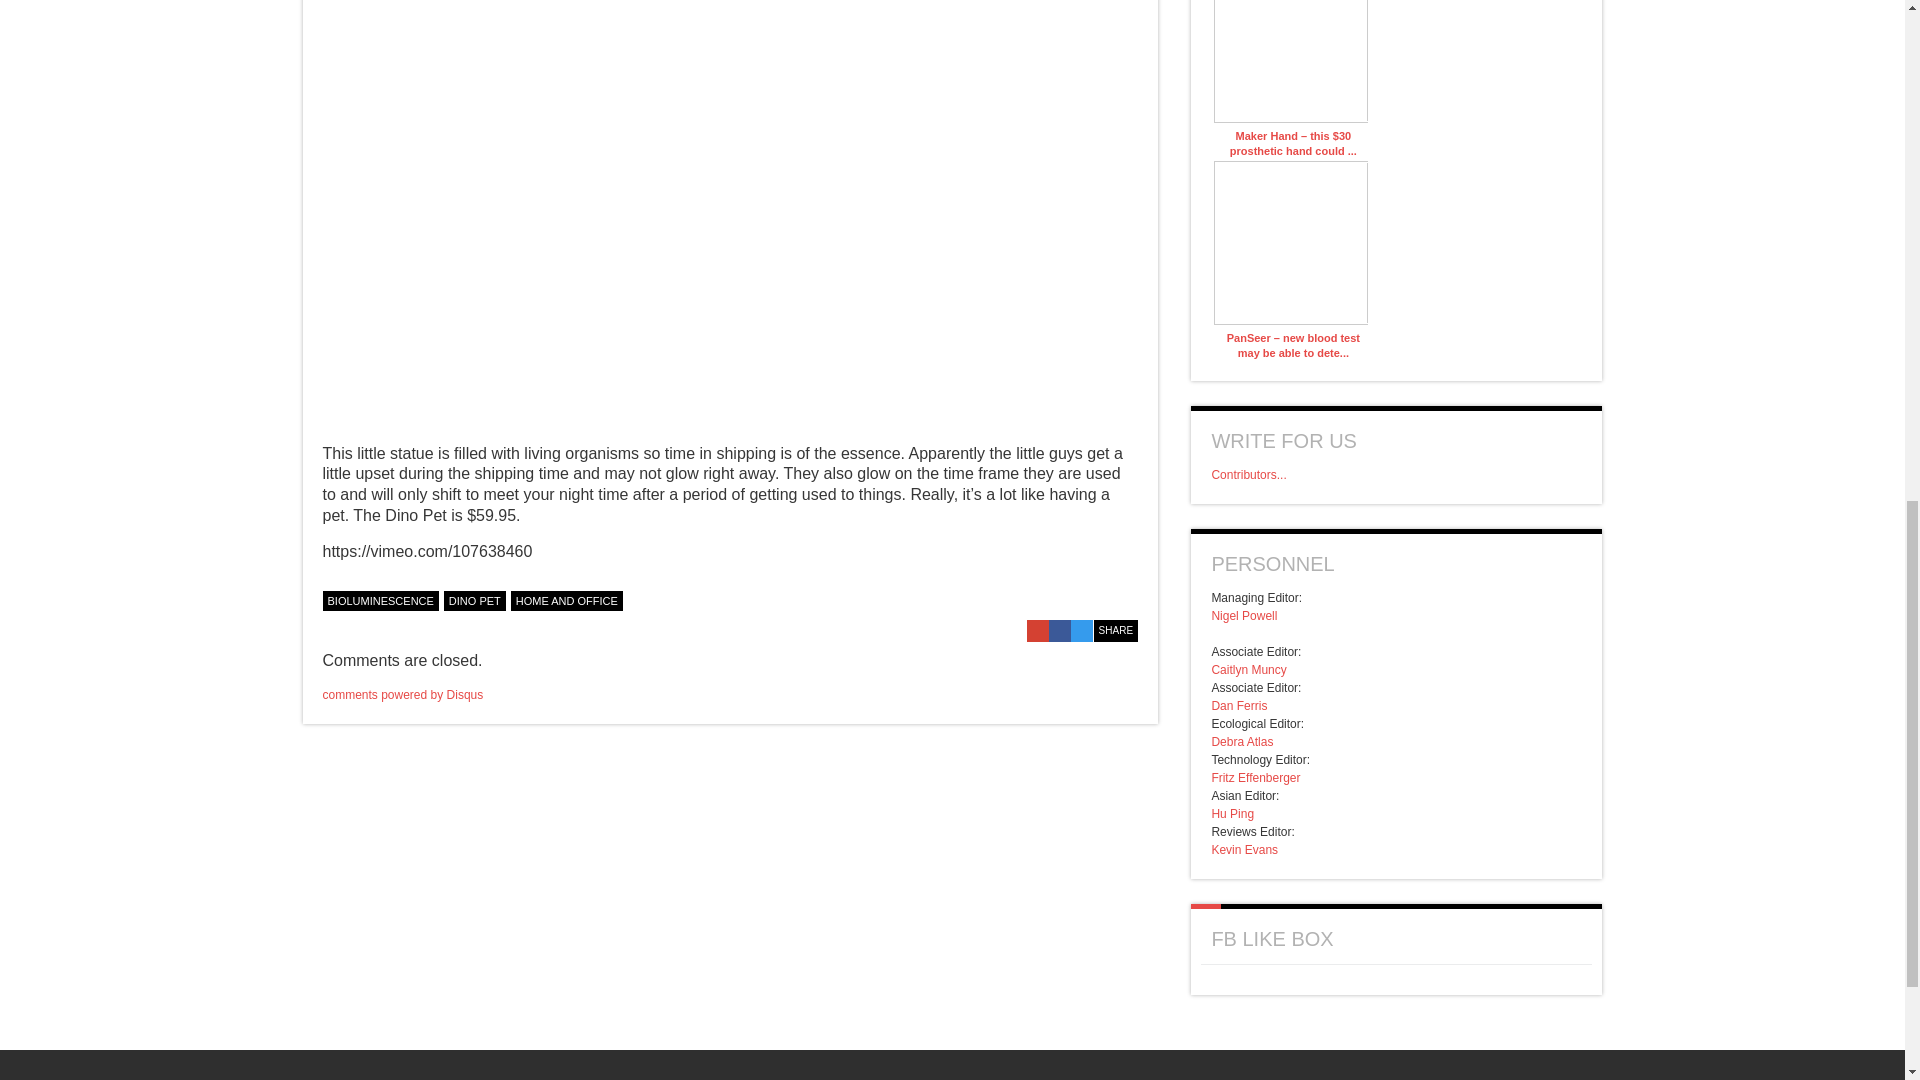 The width and height of the screenshot is (1920, 1080). What do you see at coordinates (1248, 670) in the screenshot?
I see `Caitlyn Muncy` at bounding box center [1248, 670].